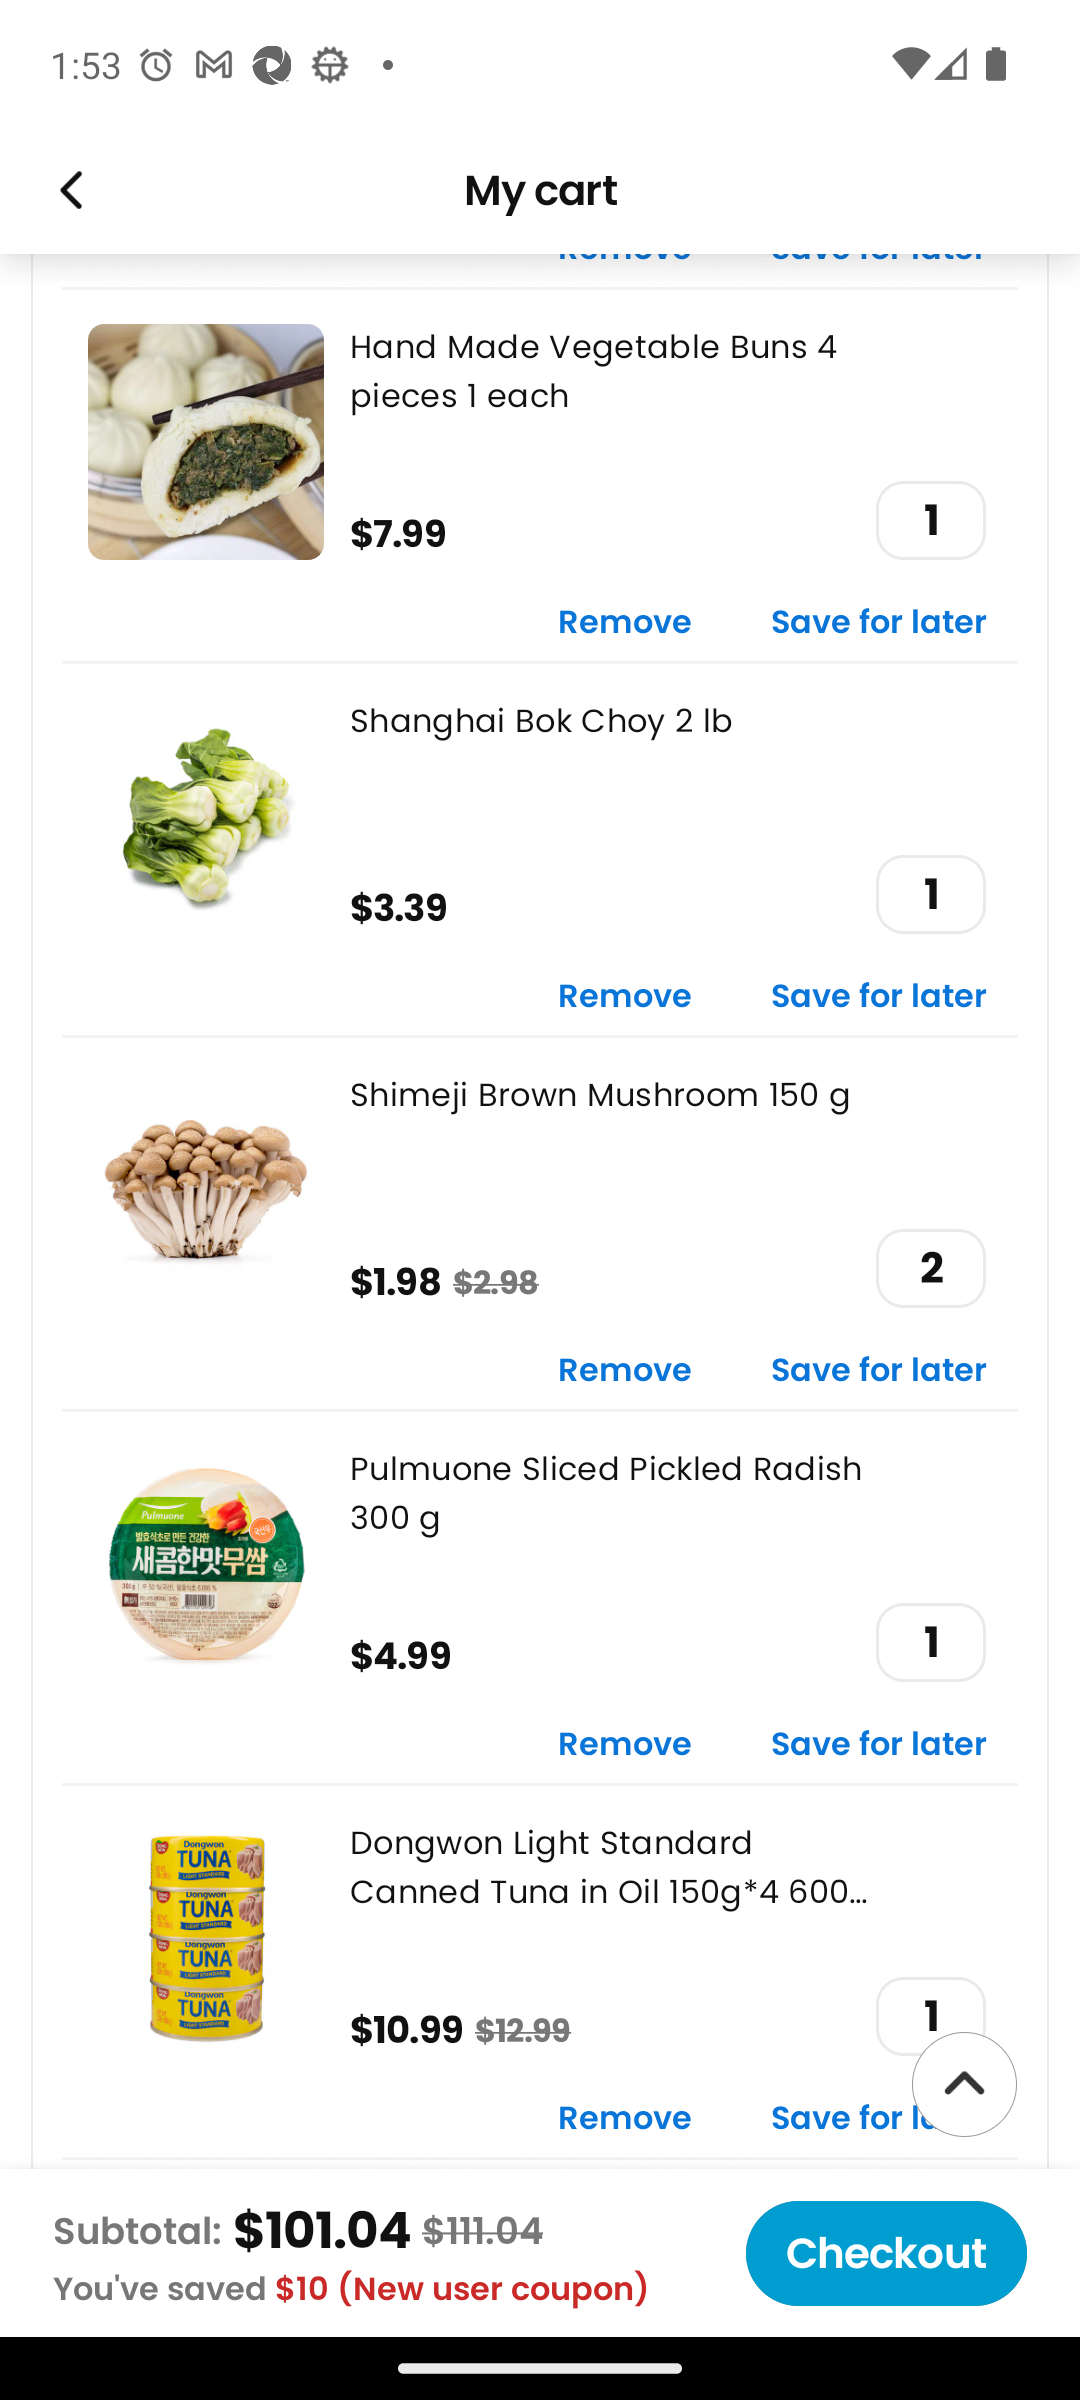 Image resolution: width=1080 pixels, height=2400 pixels. I want to click on Remove, so click(625, 2120).